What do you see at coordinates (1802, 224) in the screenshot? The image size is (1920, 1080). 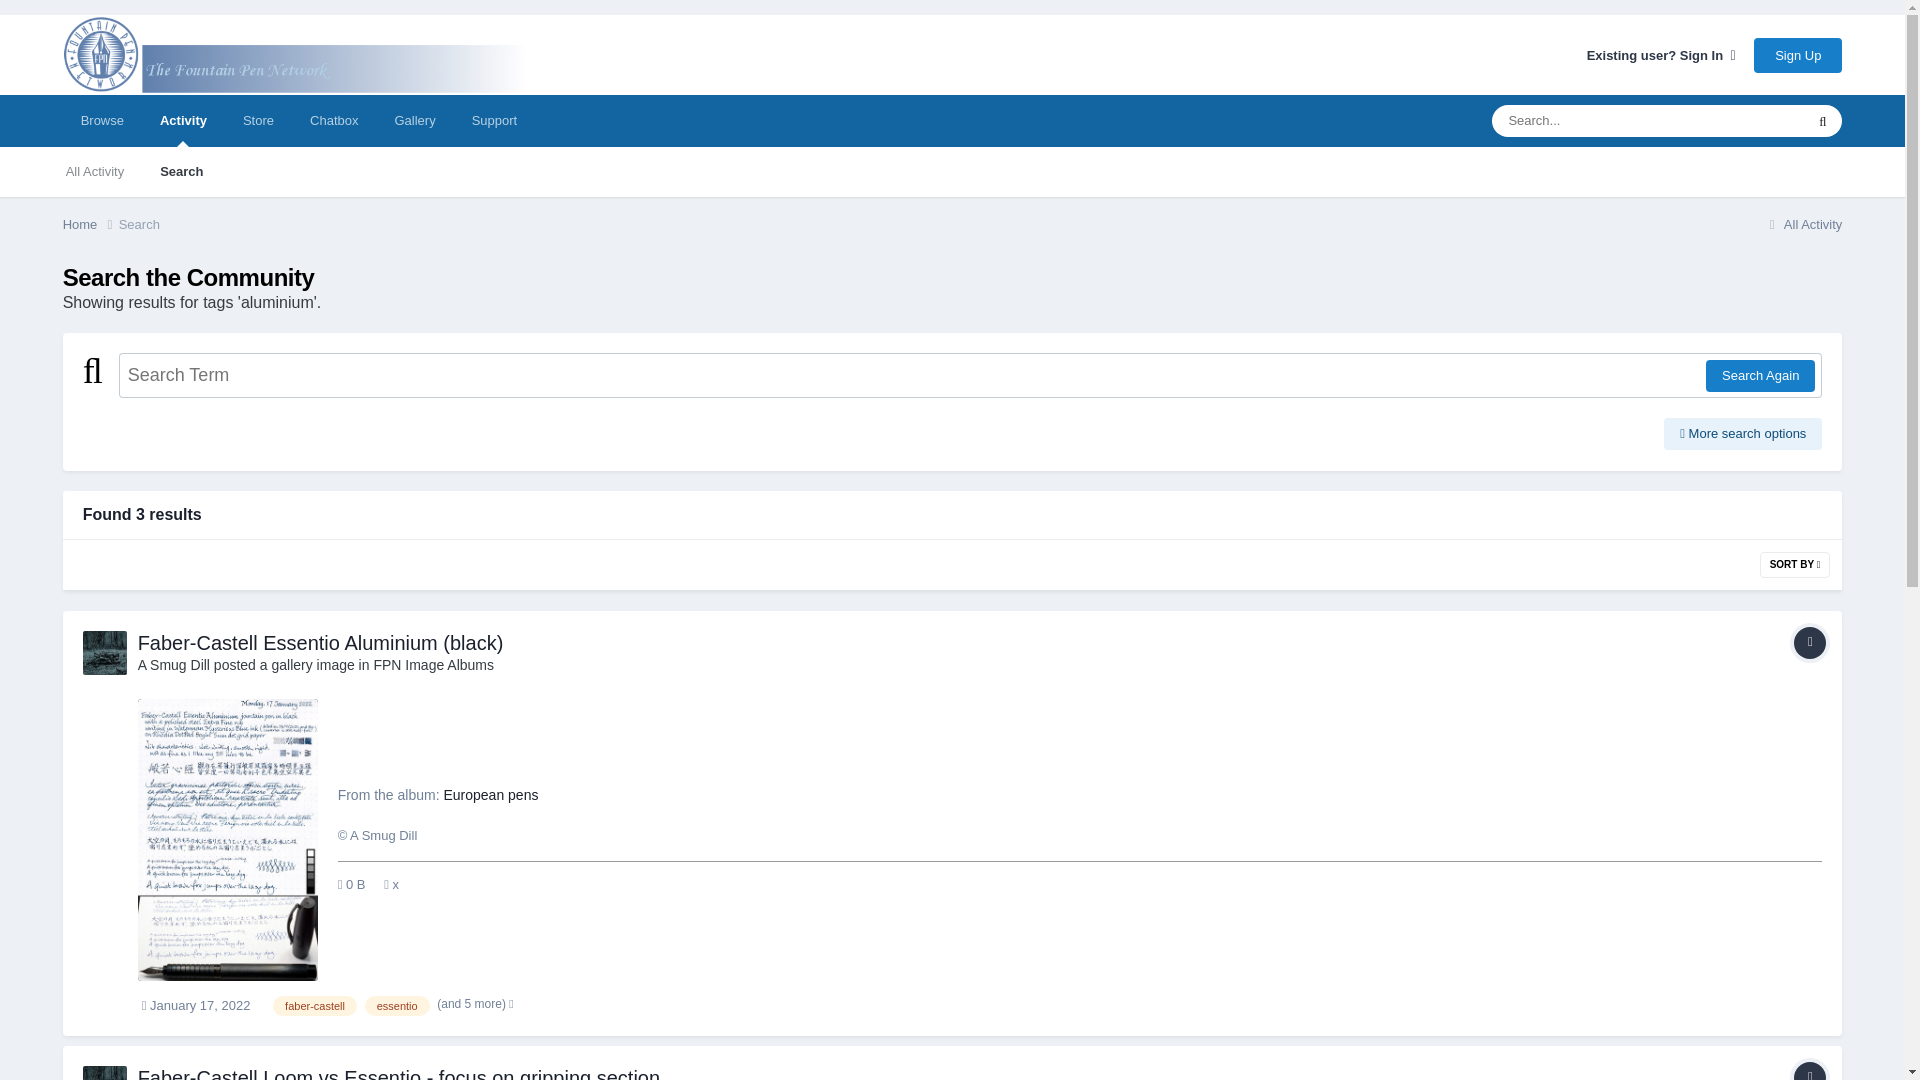 I see `All Activity` at bounding box center [1802, 224].